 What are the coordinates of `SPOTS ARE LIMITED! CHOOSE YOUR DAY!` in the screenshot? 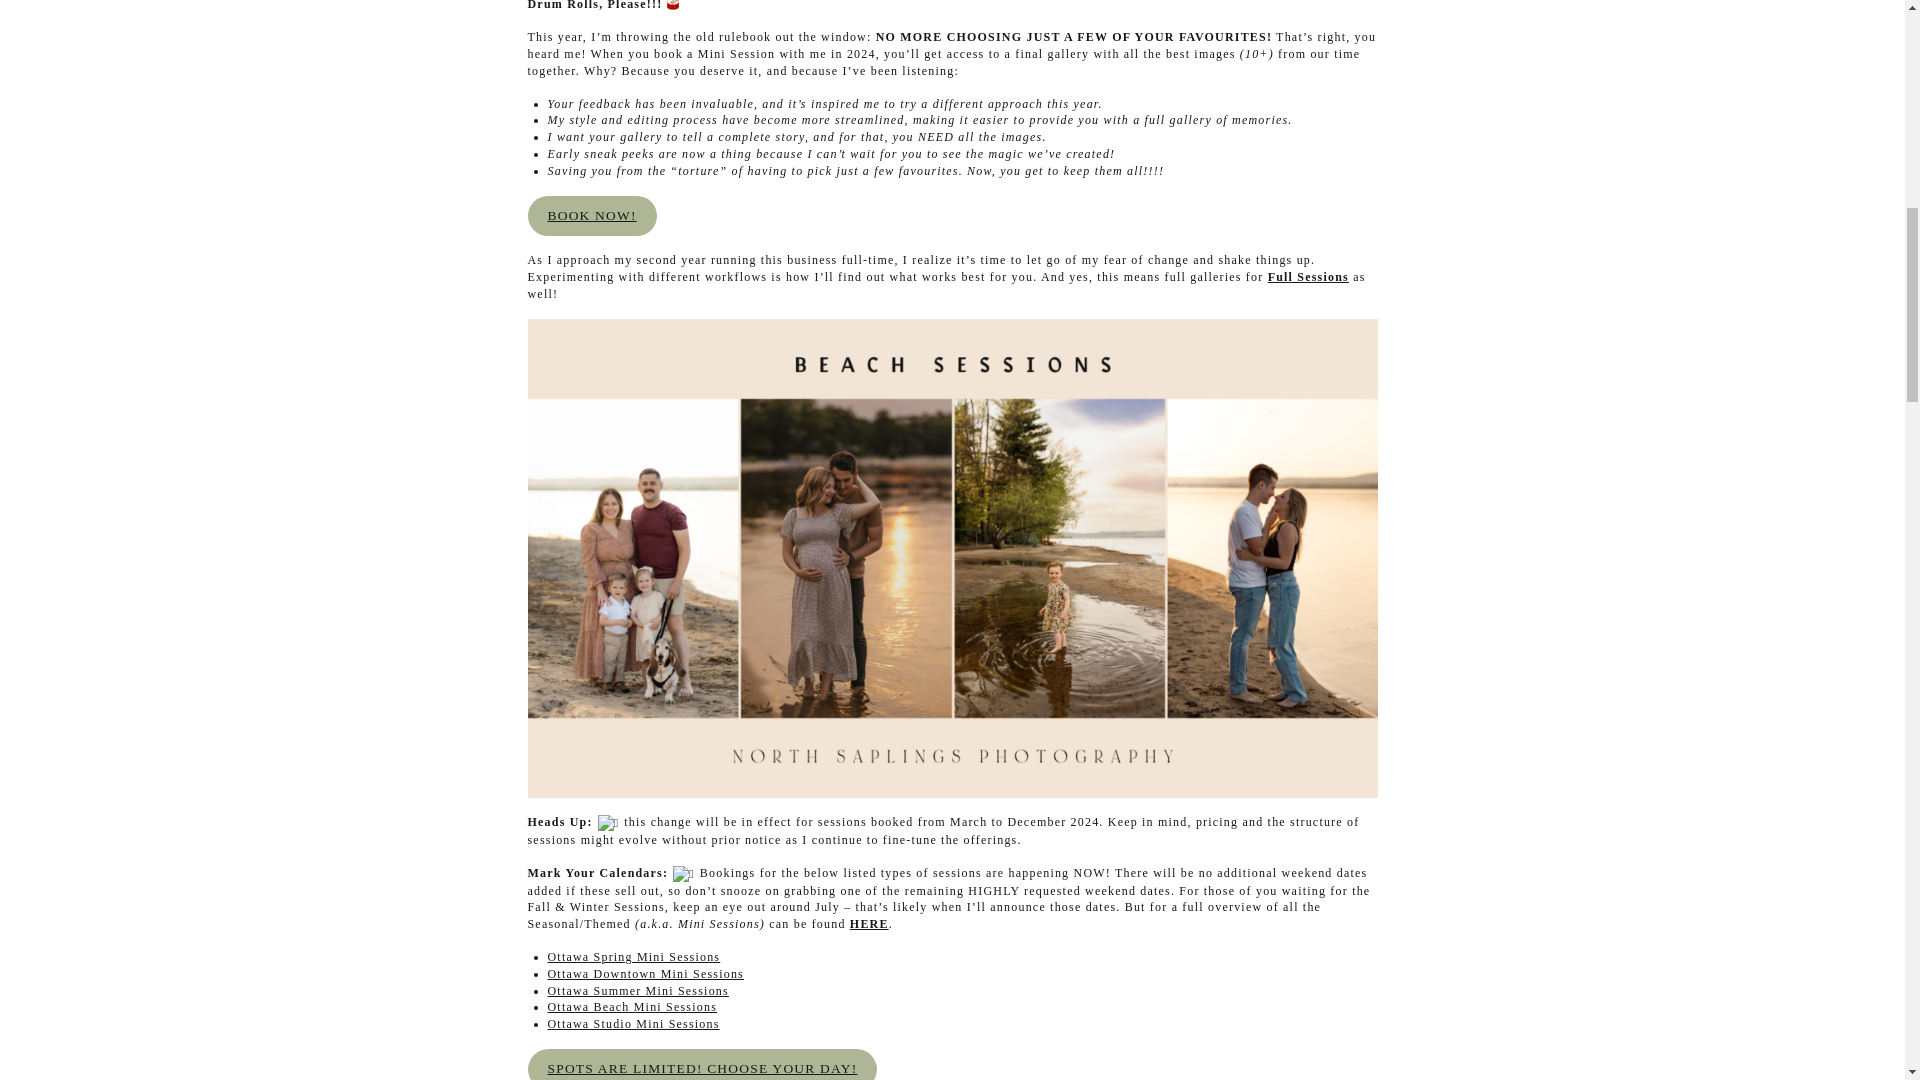 It's located at (702, 1064).